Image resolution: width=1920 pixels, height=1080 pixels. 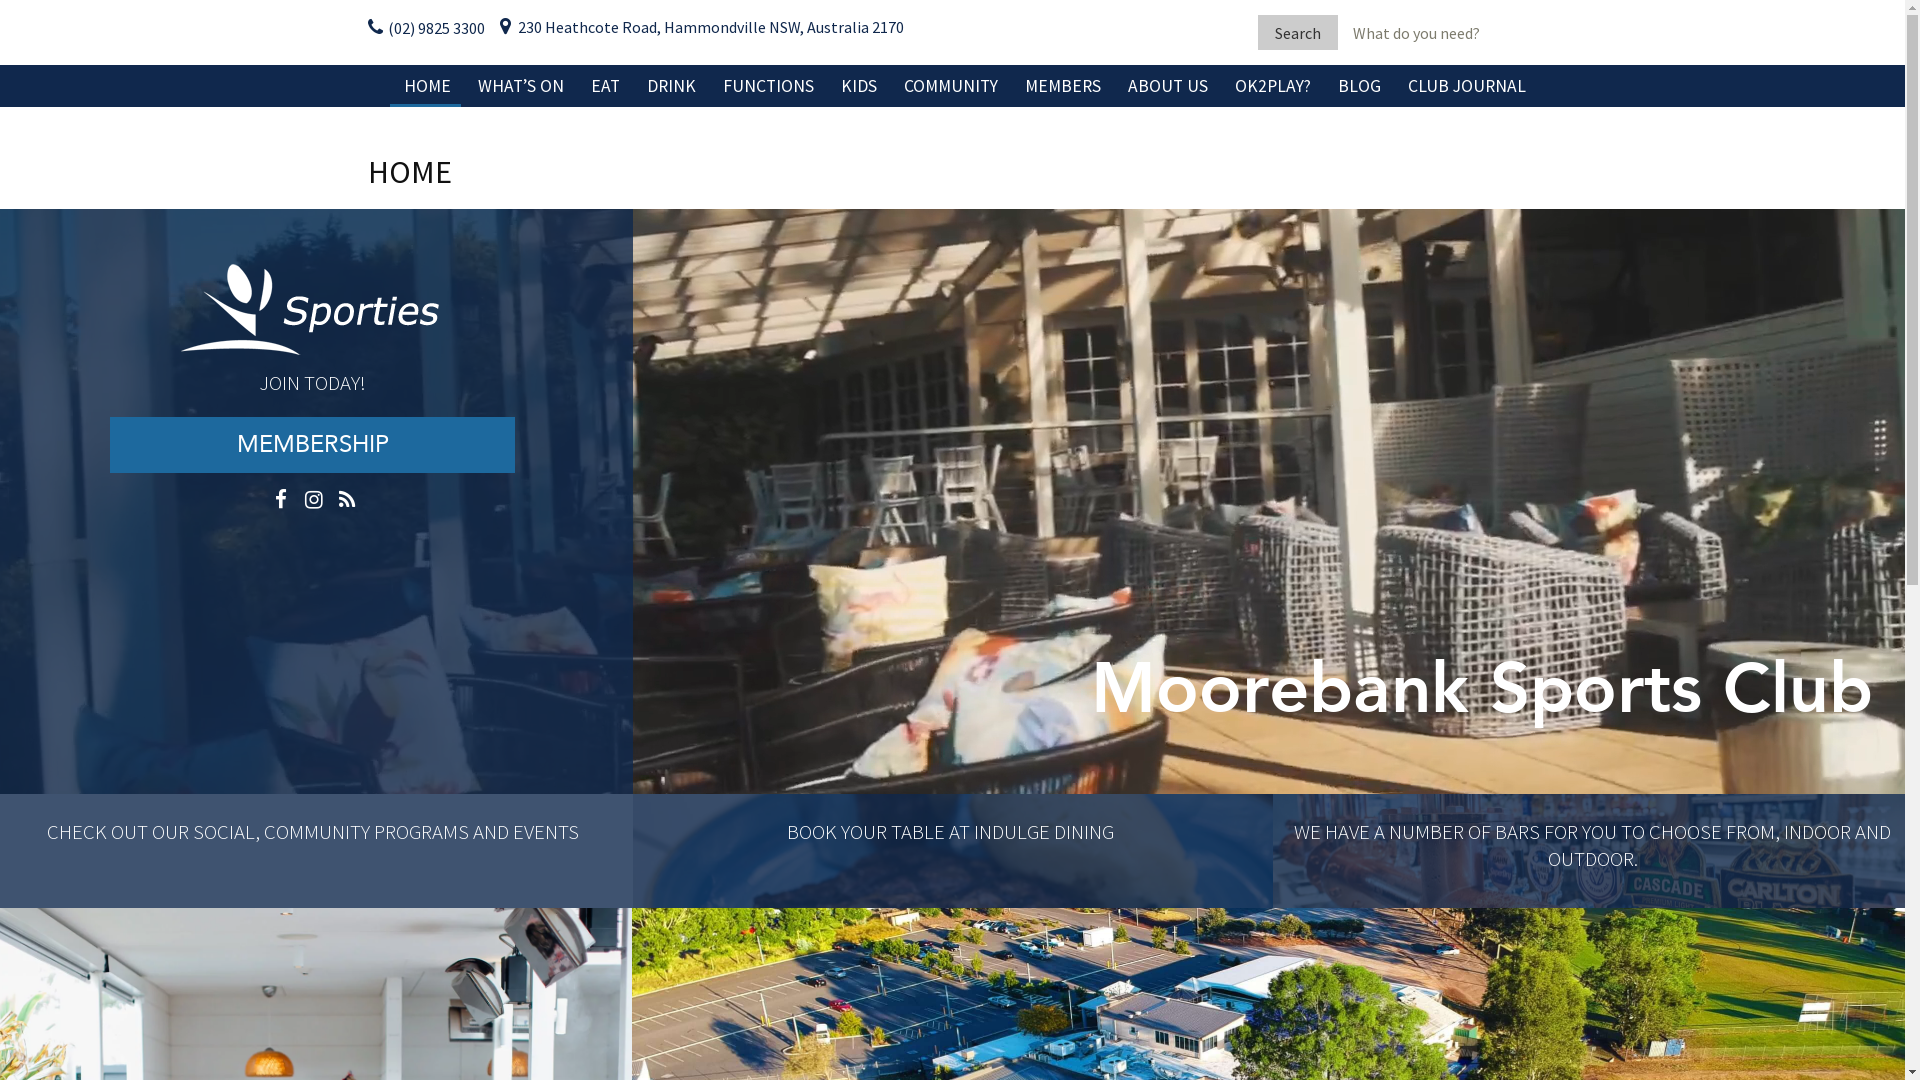 What do you see at coordinates (946, 140) in the screenshot?
I see `The Backyard` at bounding box center [946, 140].